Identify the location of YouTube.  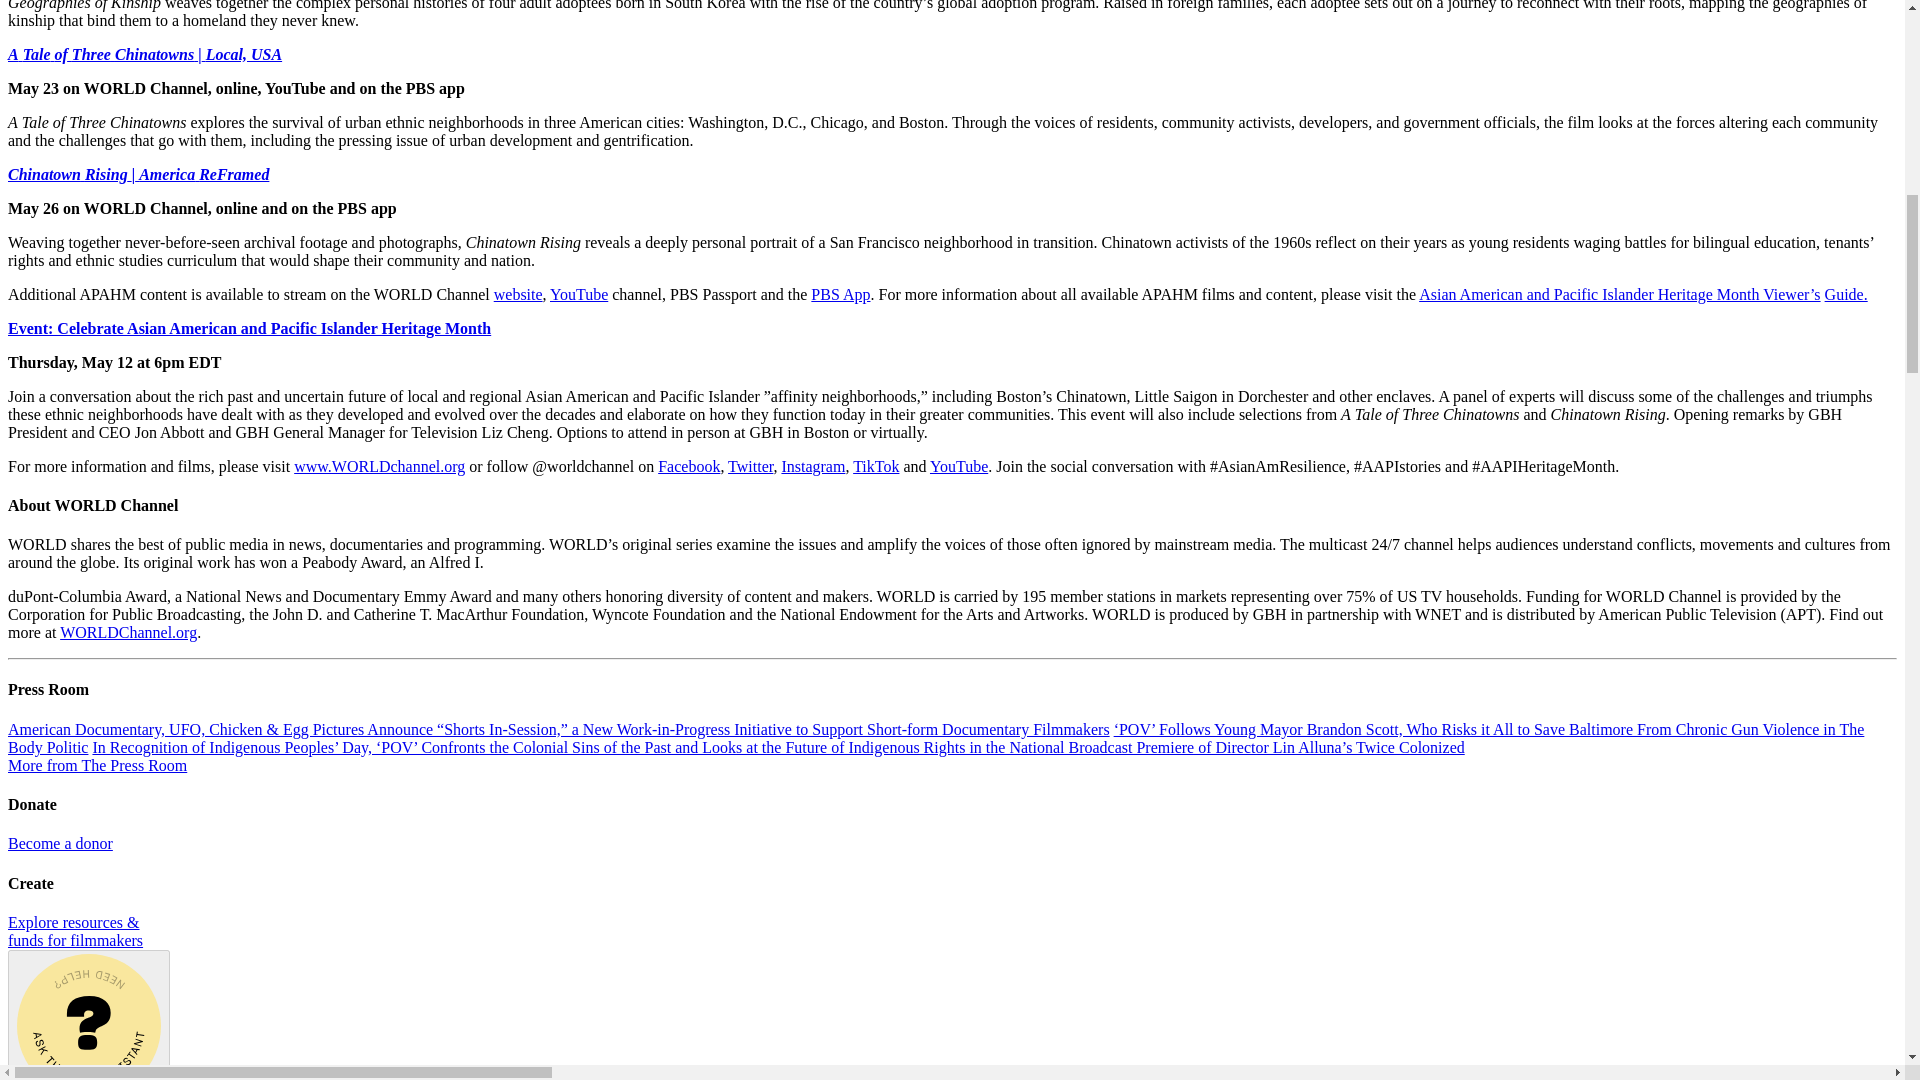
(958, 466).